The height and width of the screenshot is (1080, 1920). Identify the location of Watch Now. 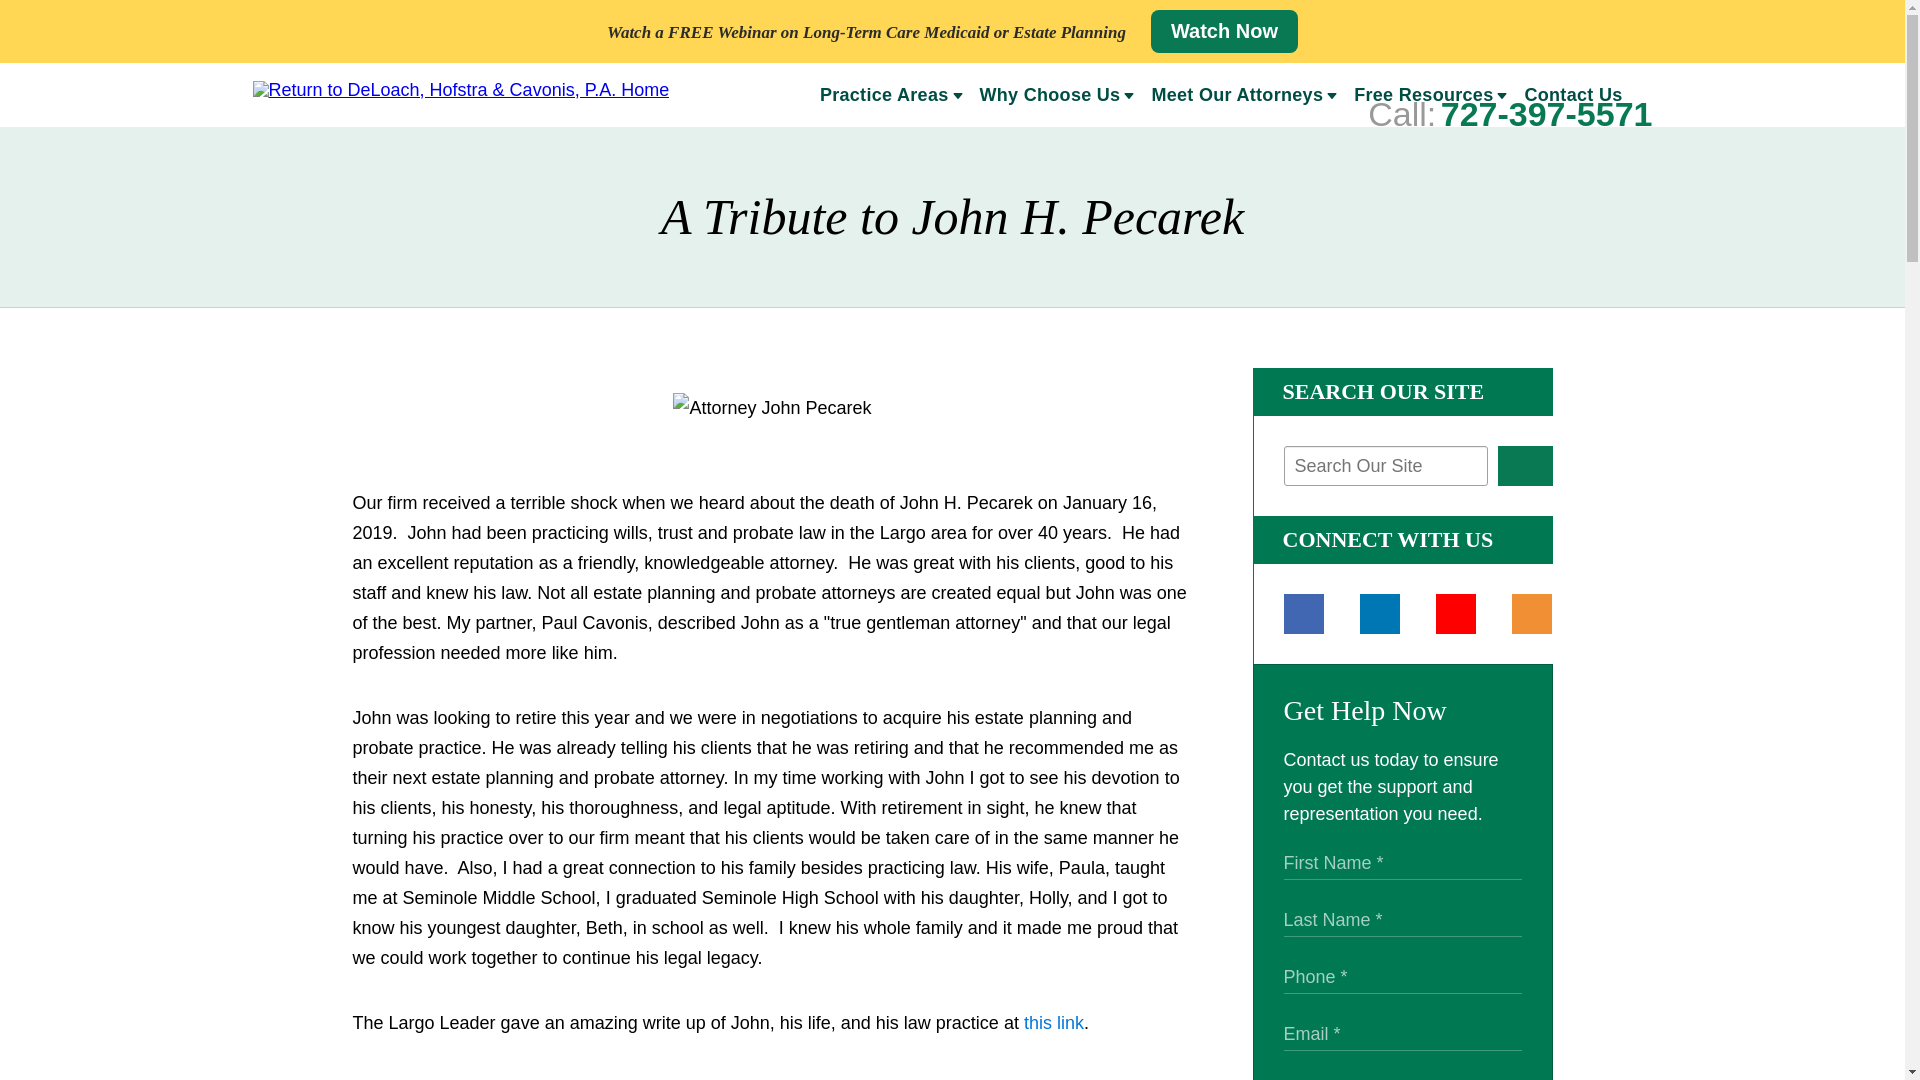
(1224, 30).